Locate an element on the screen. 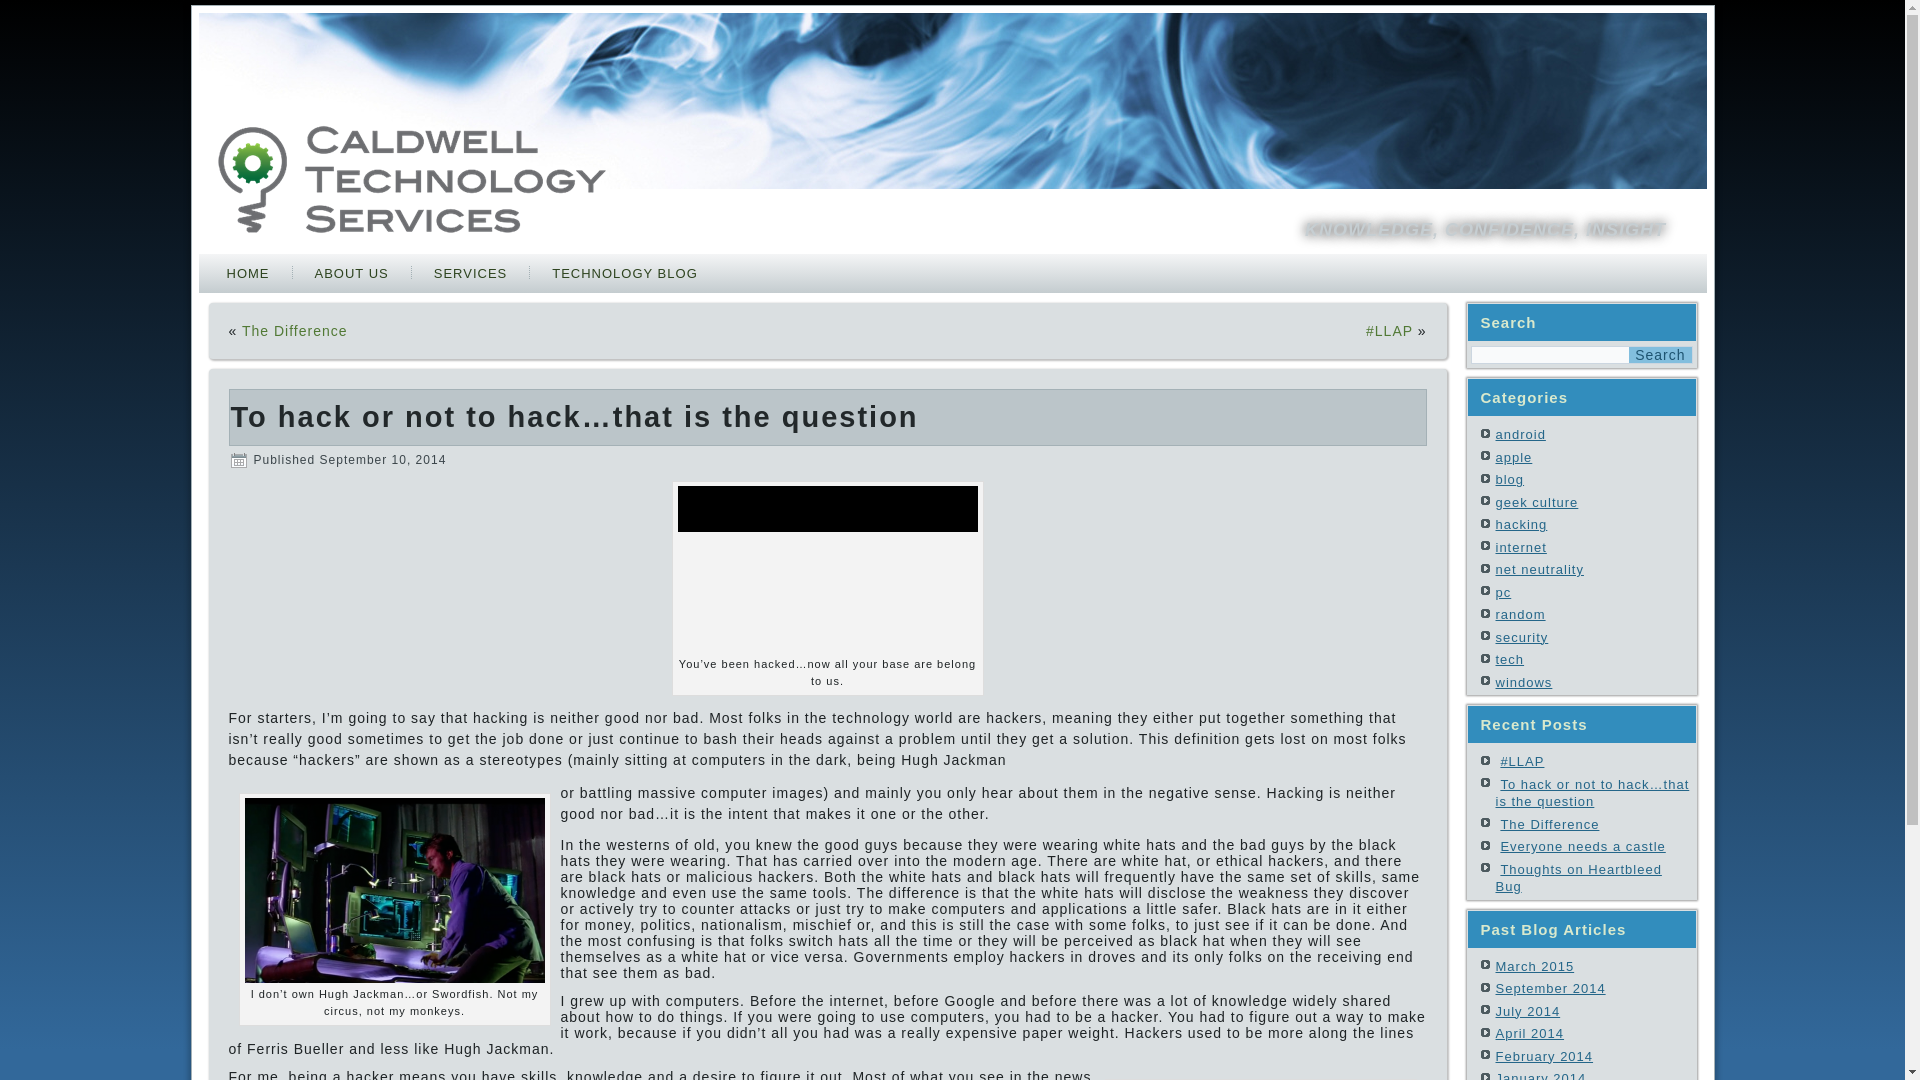 The height and width of the screenshot is (1080, 1920). Search is located at coordinates (1660, 354).